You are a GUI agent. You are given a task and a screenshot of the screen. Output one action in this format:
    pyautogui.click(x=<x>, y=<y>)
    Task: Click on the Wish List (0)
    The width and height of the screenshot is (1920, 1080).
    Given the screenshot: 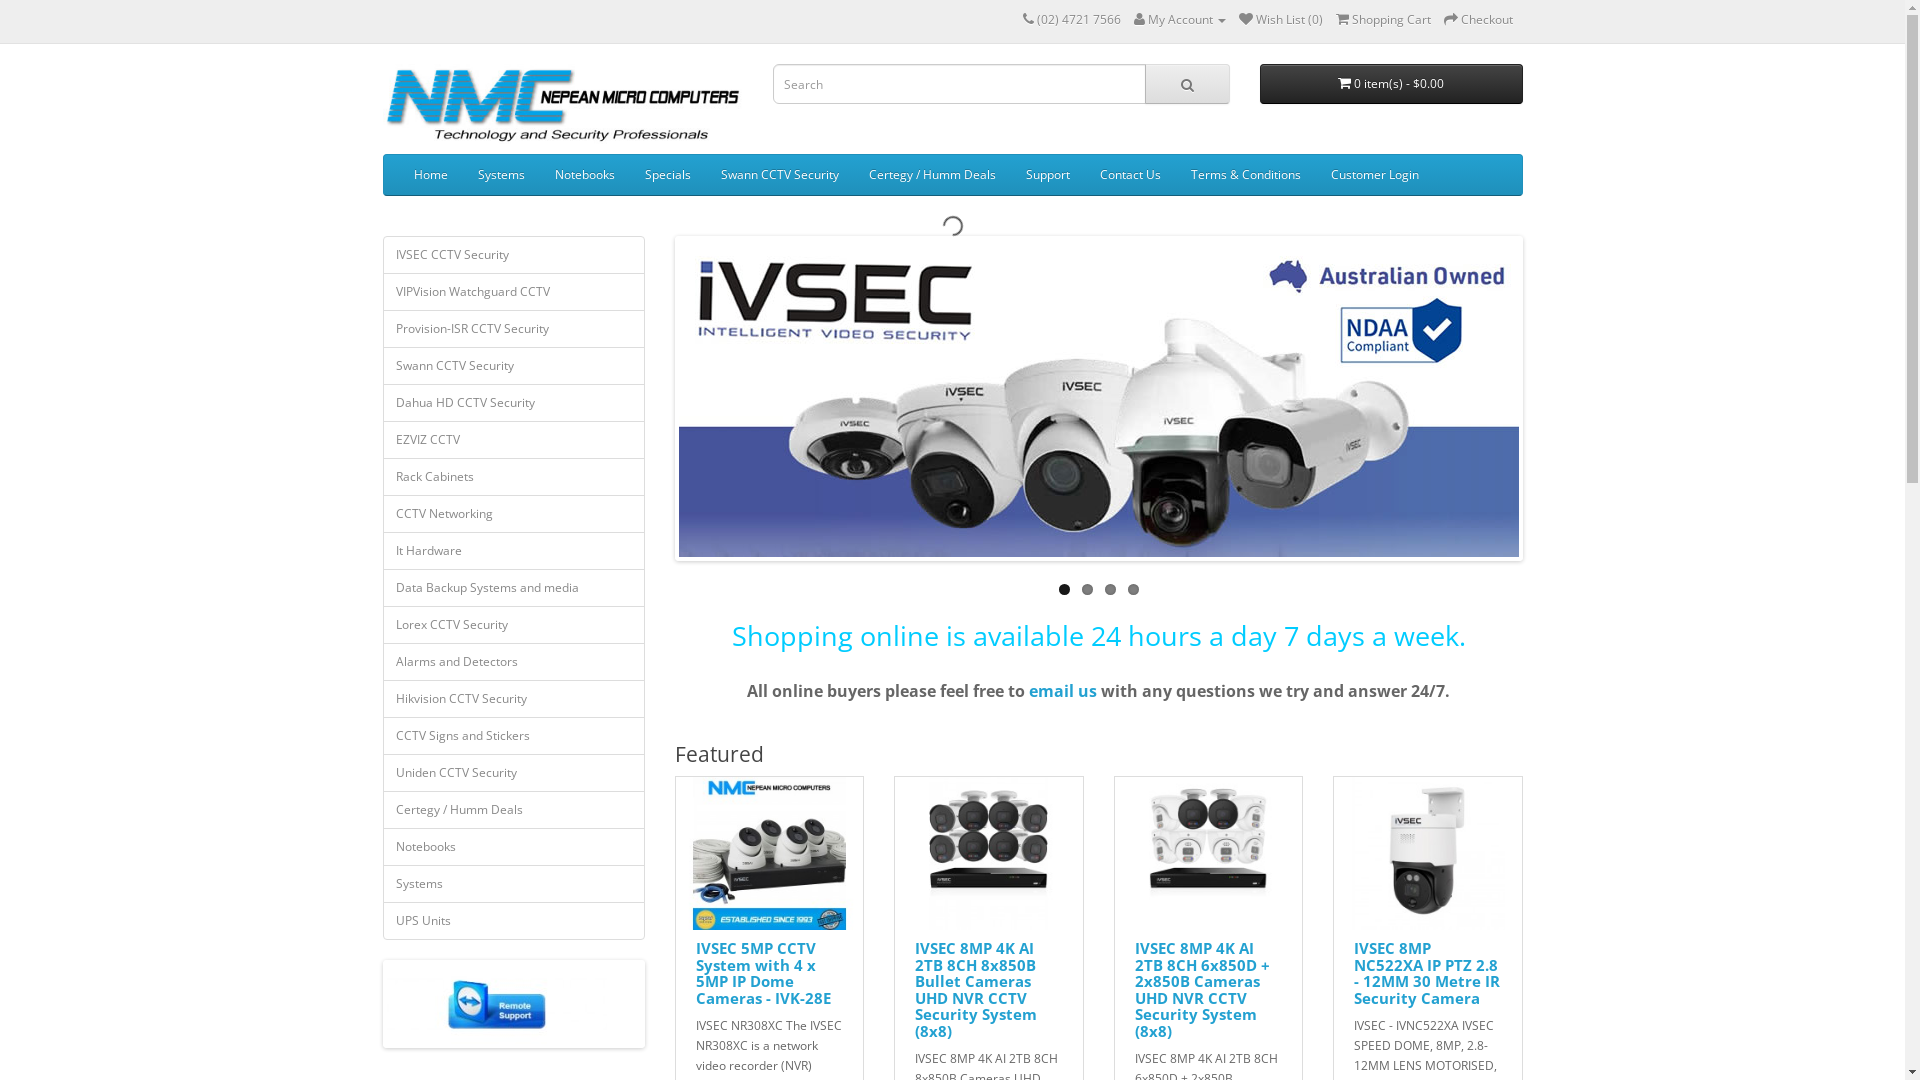 What is the action you would take?
    pyautogui.click(x=1280, y=20)
    